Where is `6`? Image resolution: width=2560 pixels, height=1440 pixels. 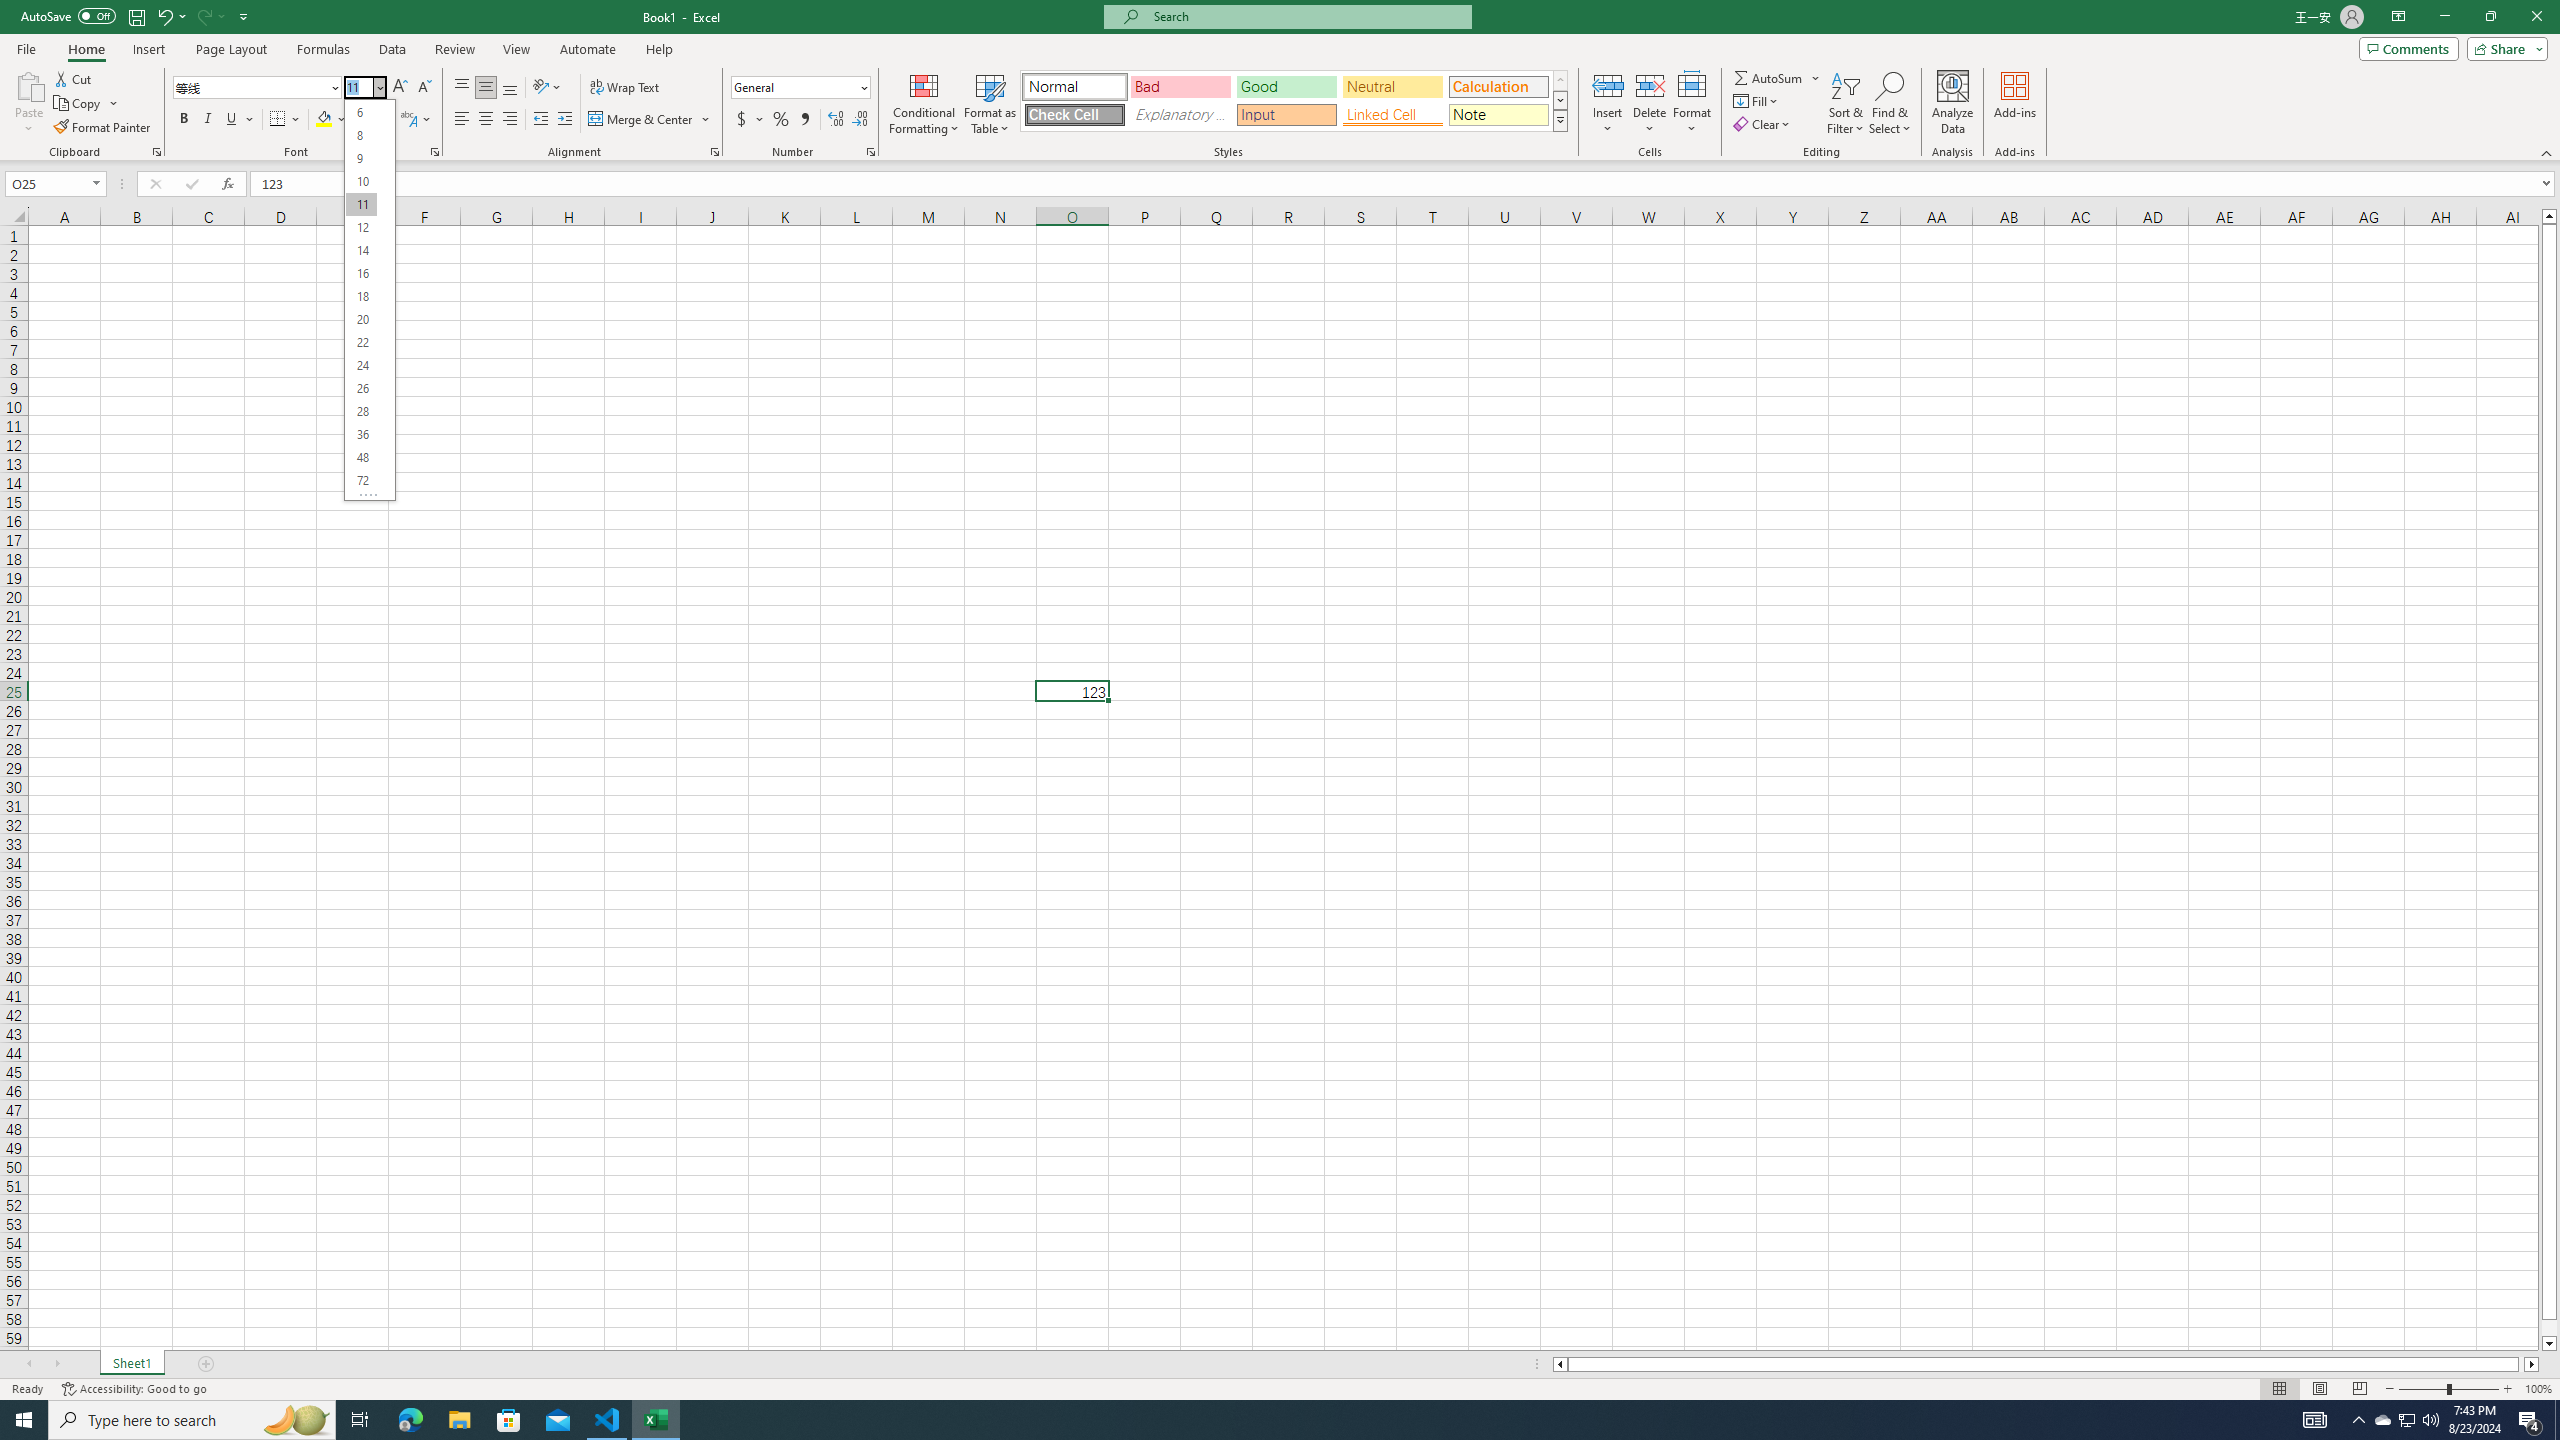 6 is located at coordinates (360, 112).